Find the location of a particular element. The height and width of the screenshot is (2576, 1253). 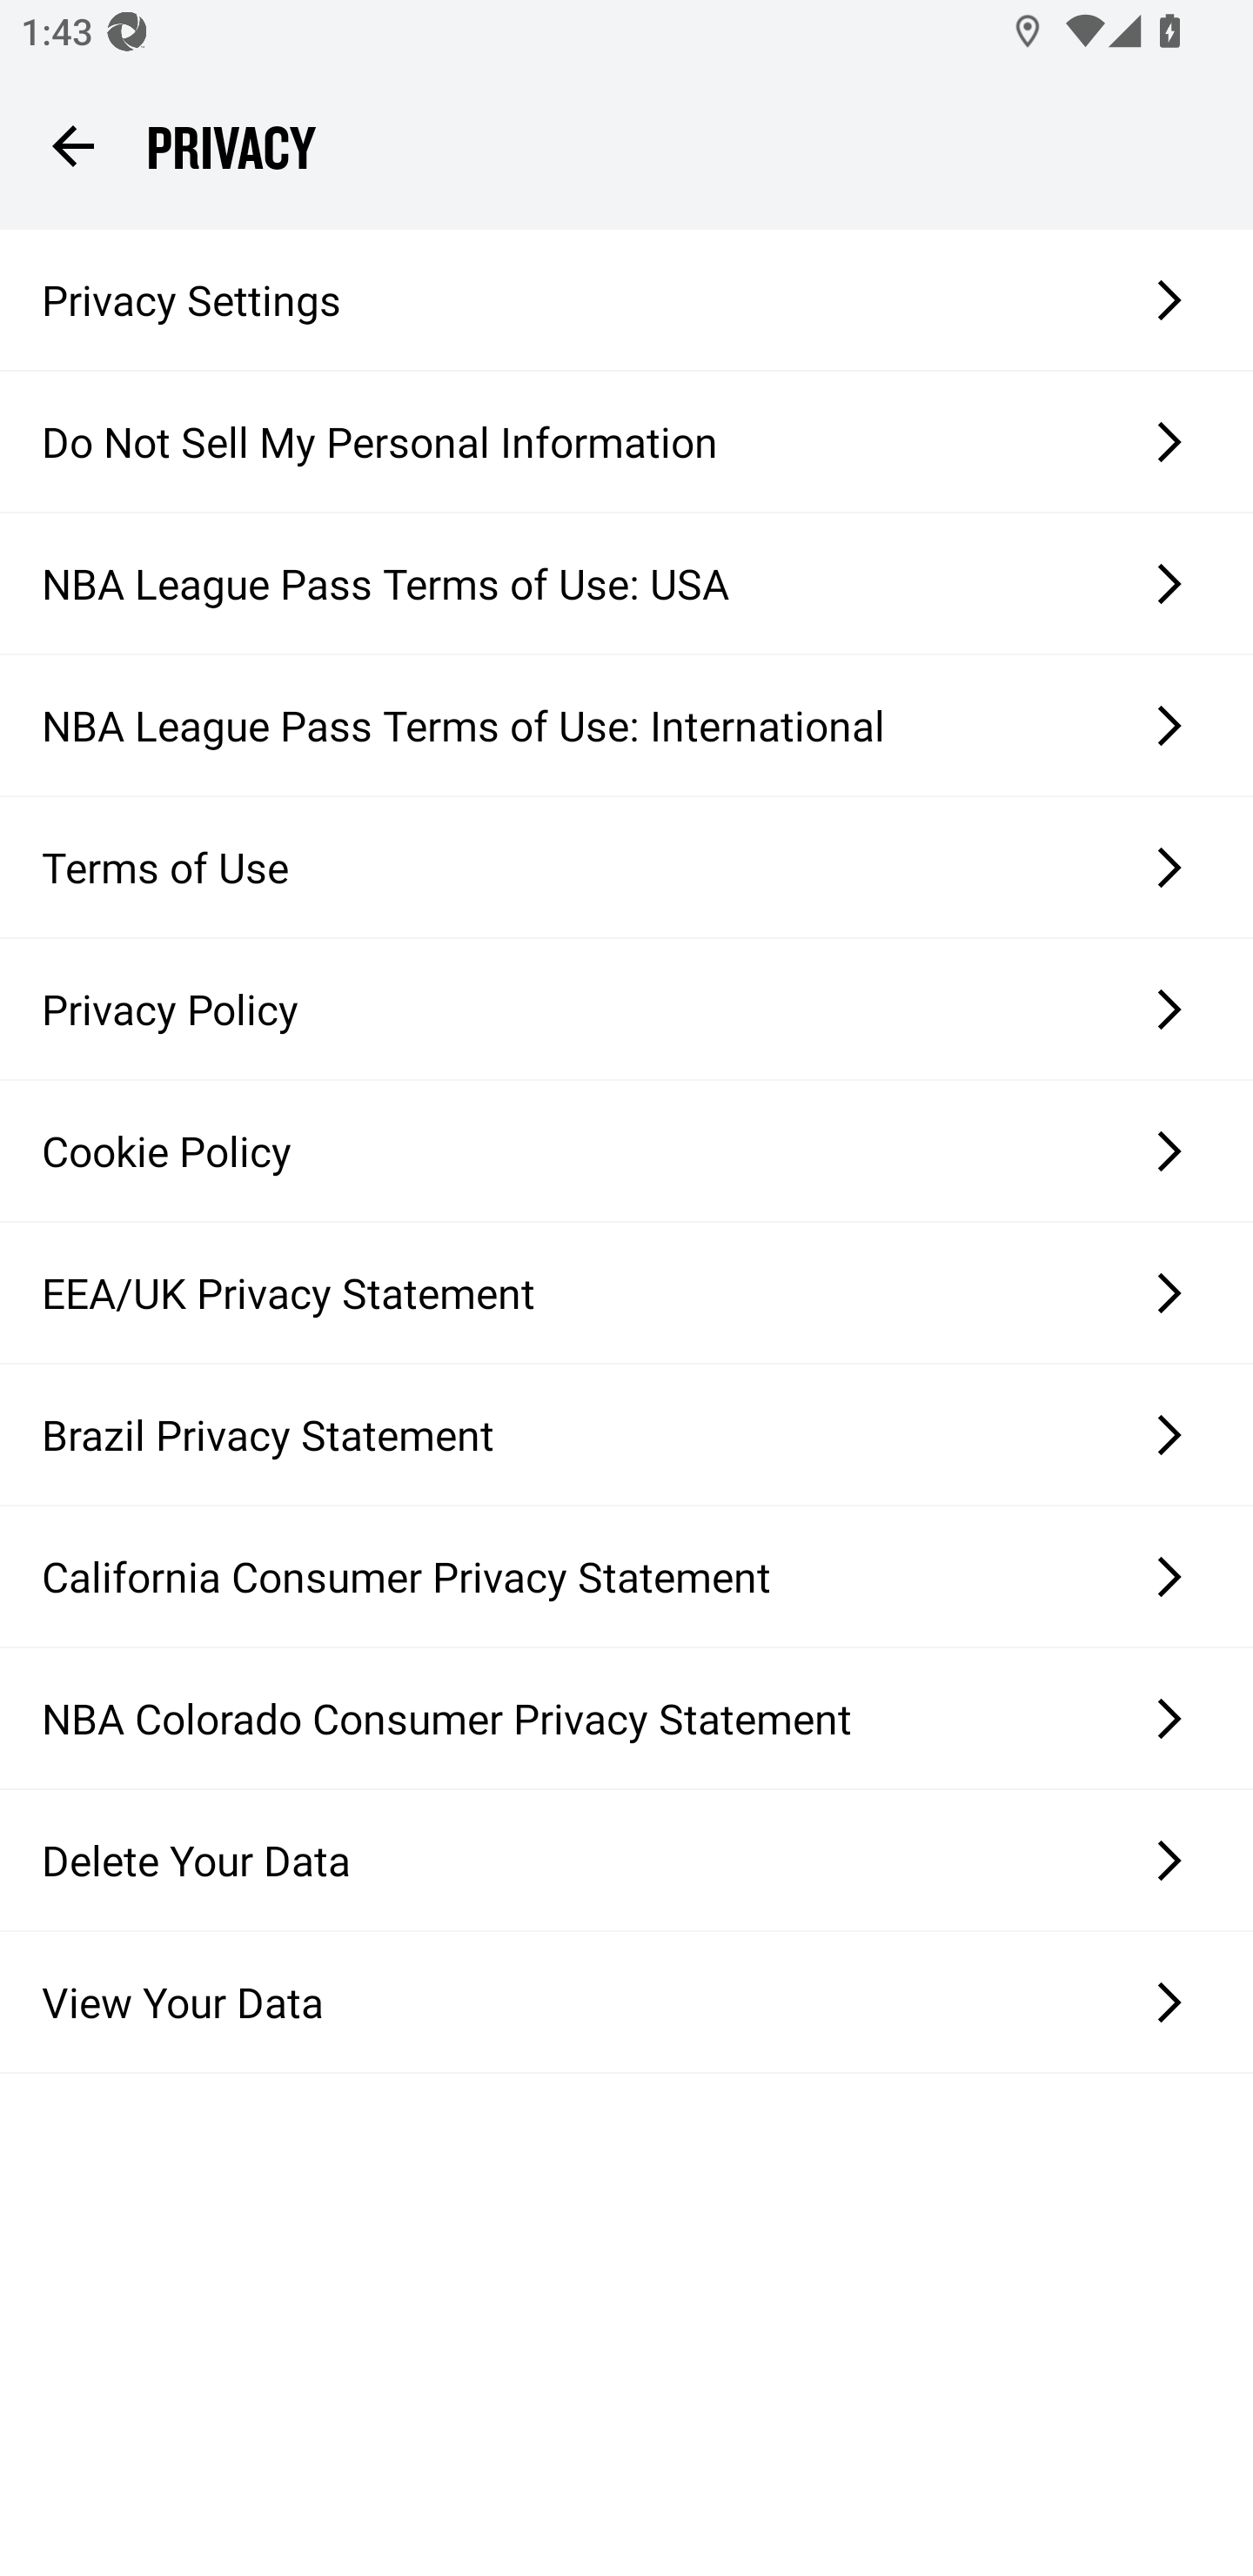

NBA League Pass Terms of Use: USA is located at coordinates (626, 583).